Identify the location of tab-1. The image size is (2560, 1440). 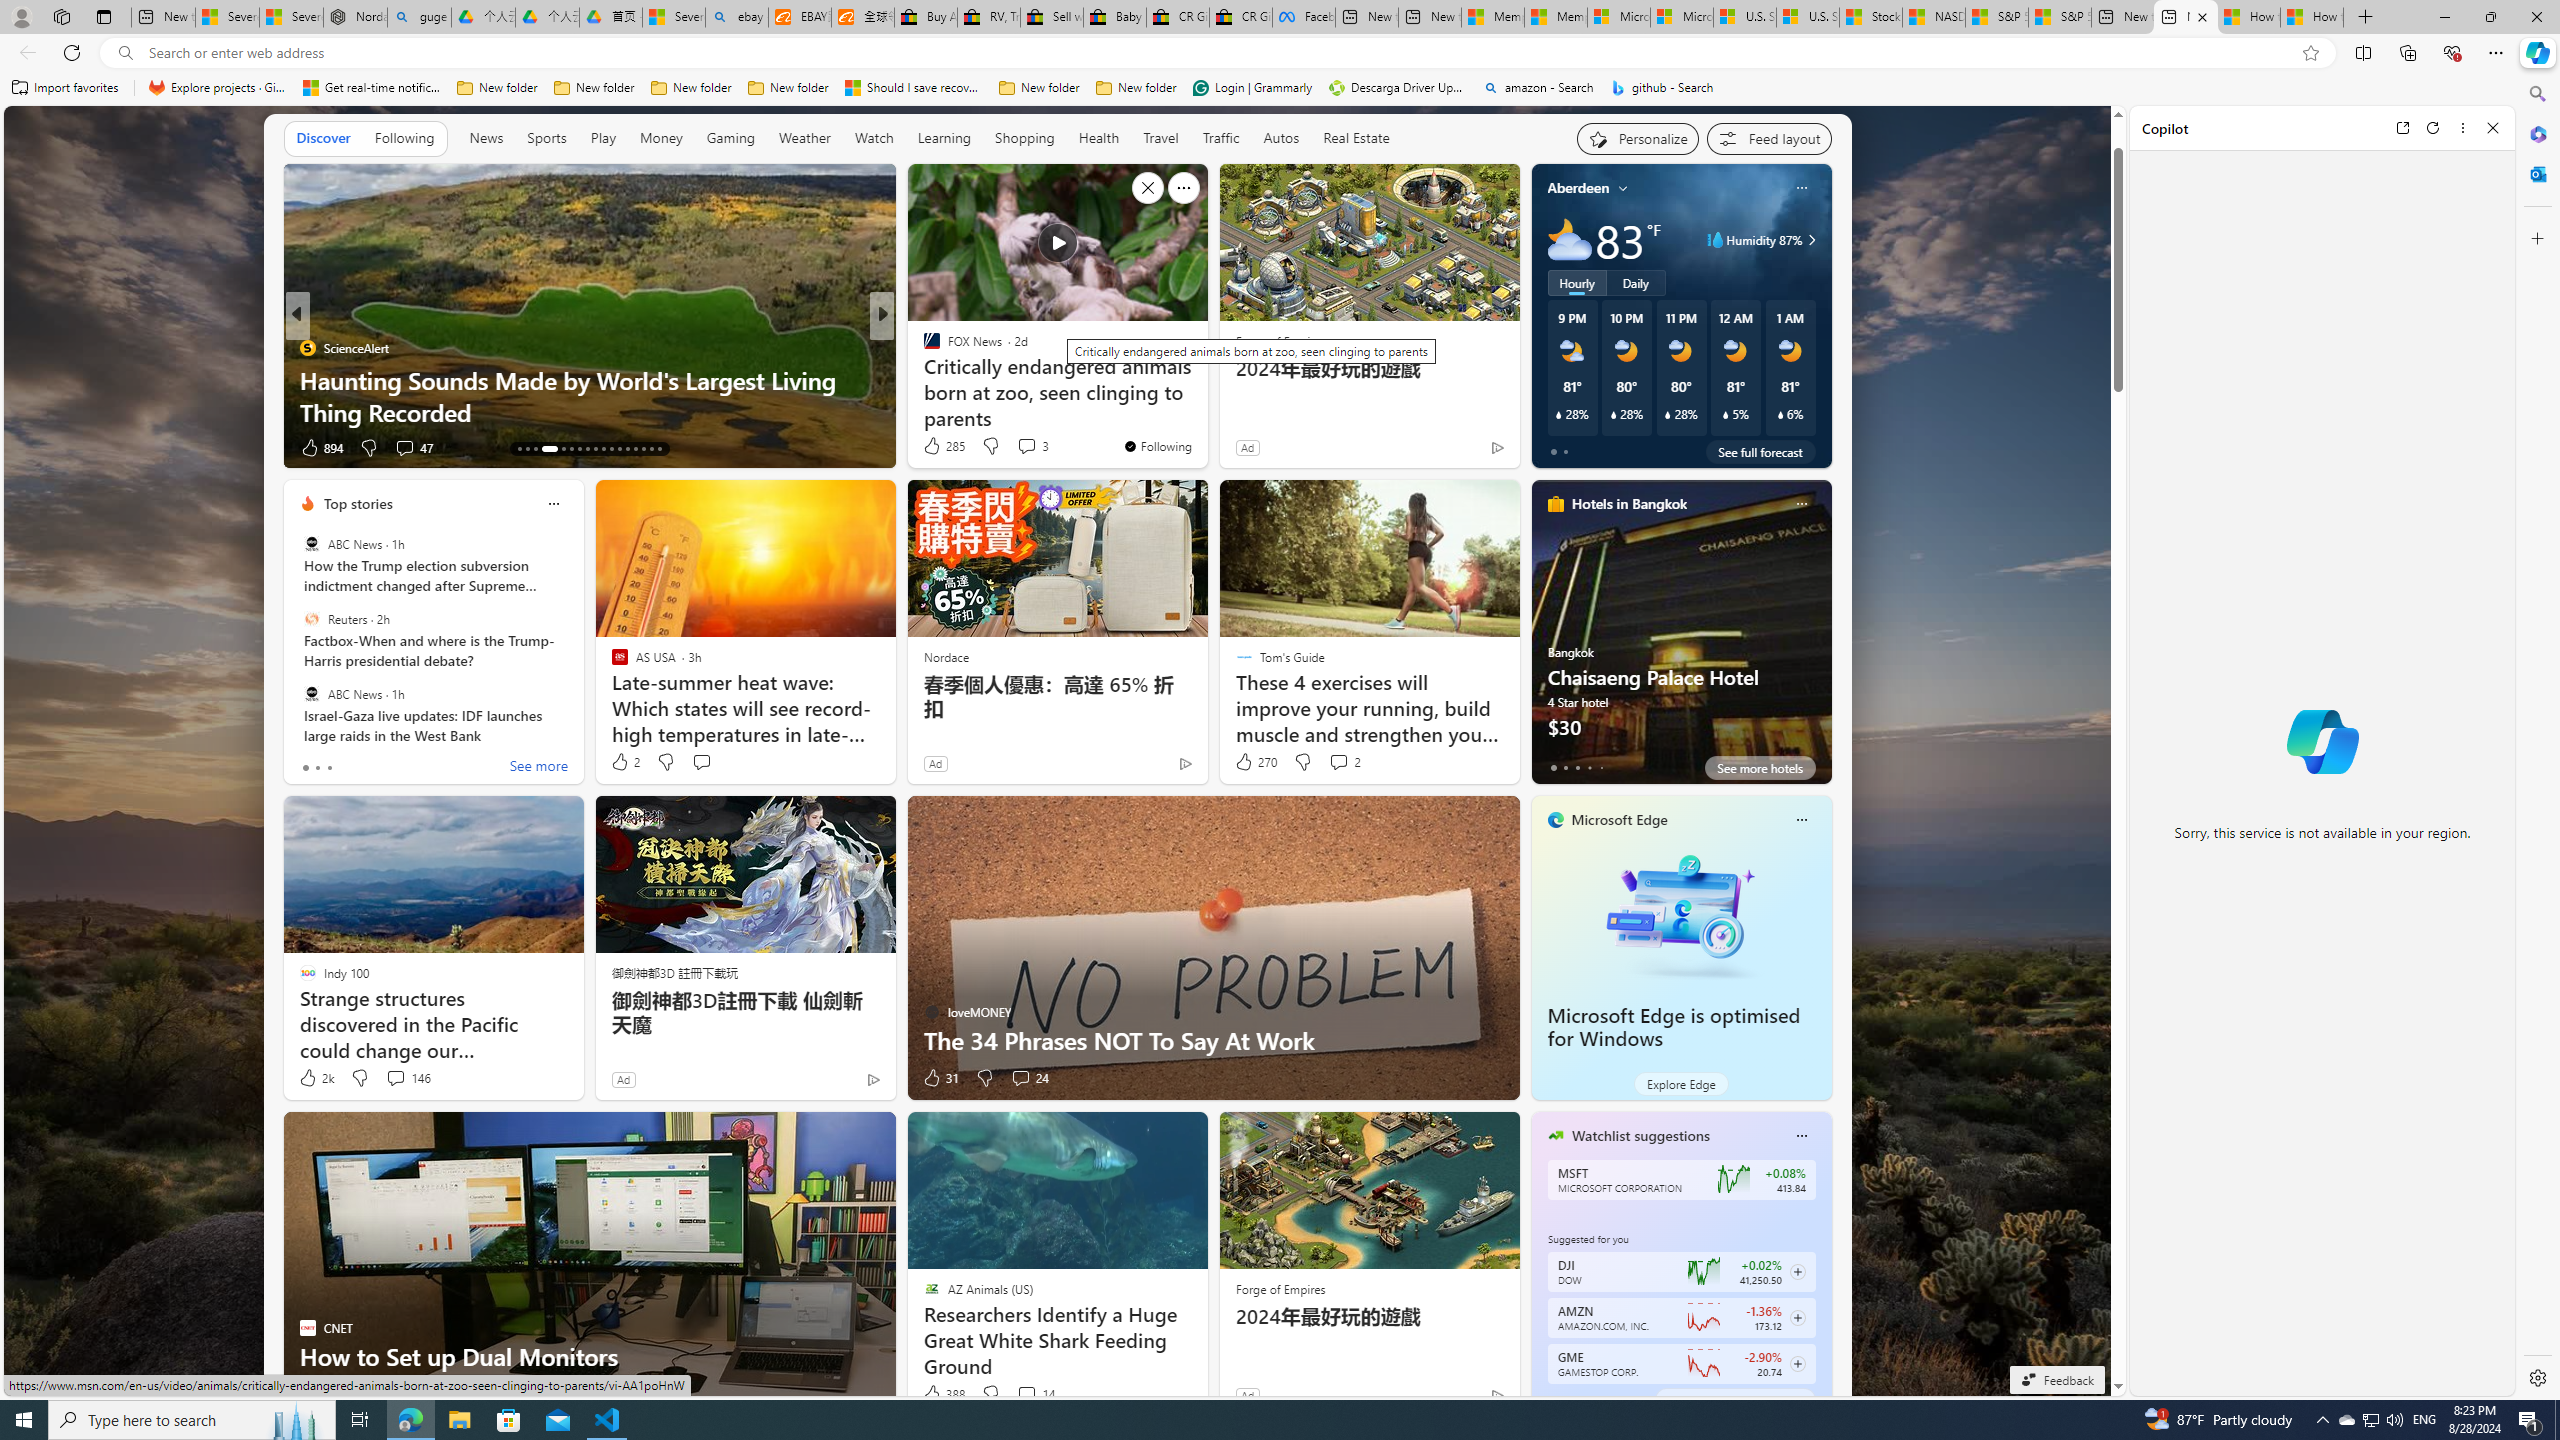
(1565, 1399).